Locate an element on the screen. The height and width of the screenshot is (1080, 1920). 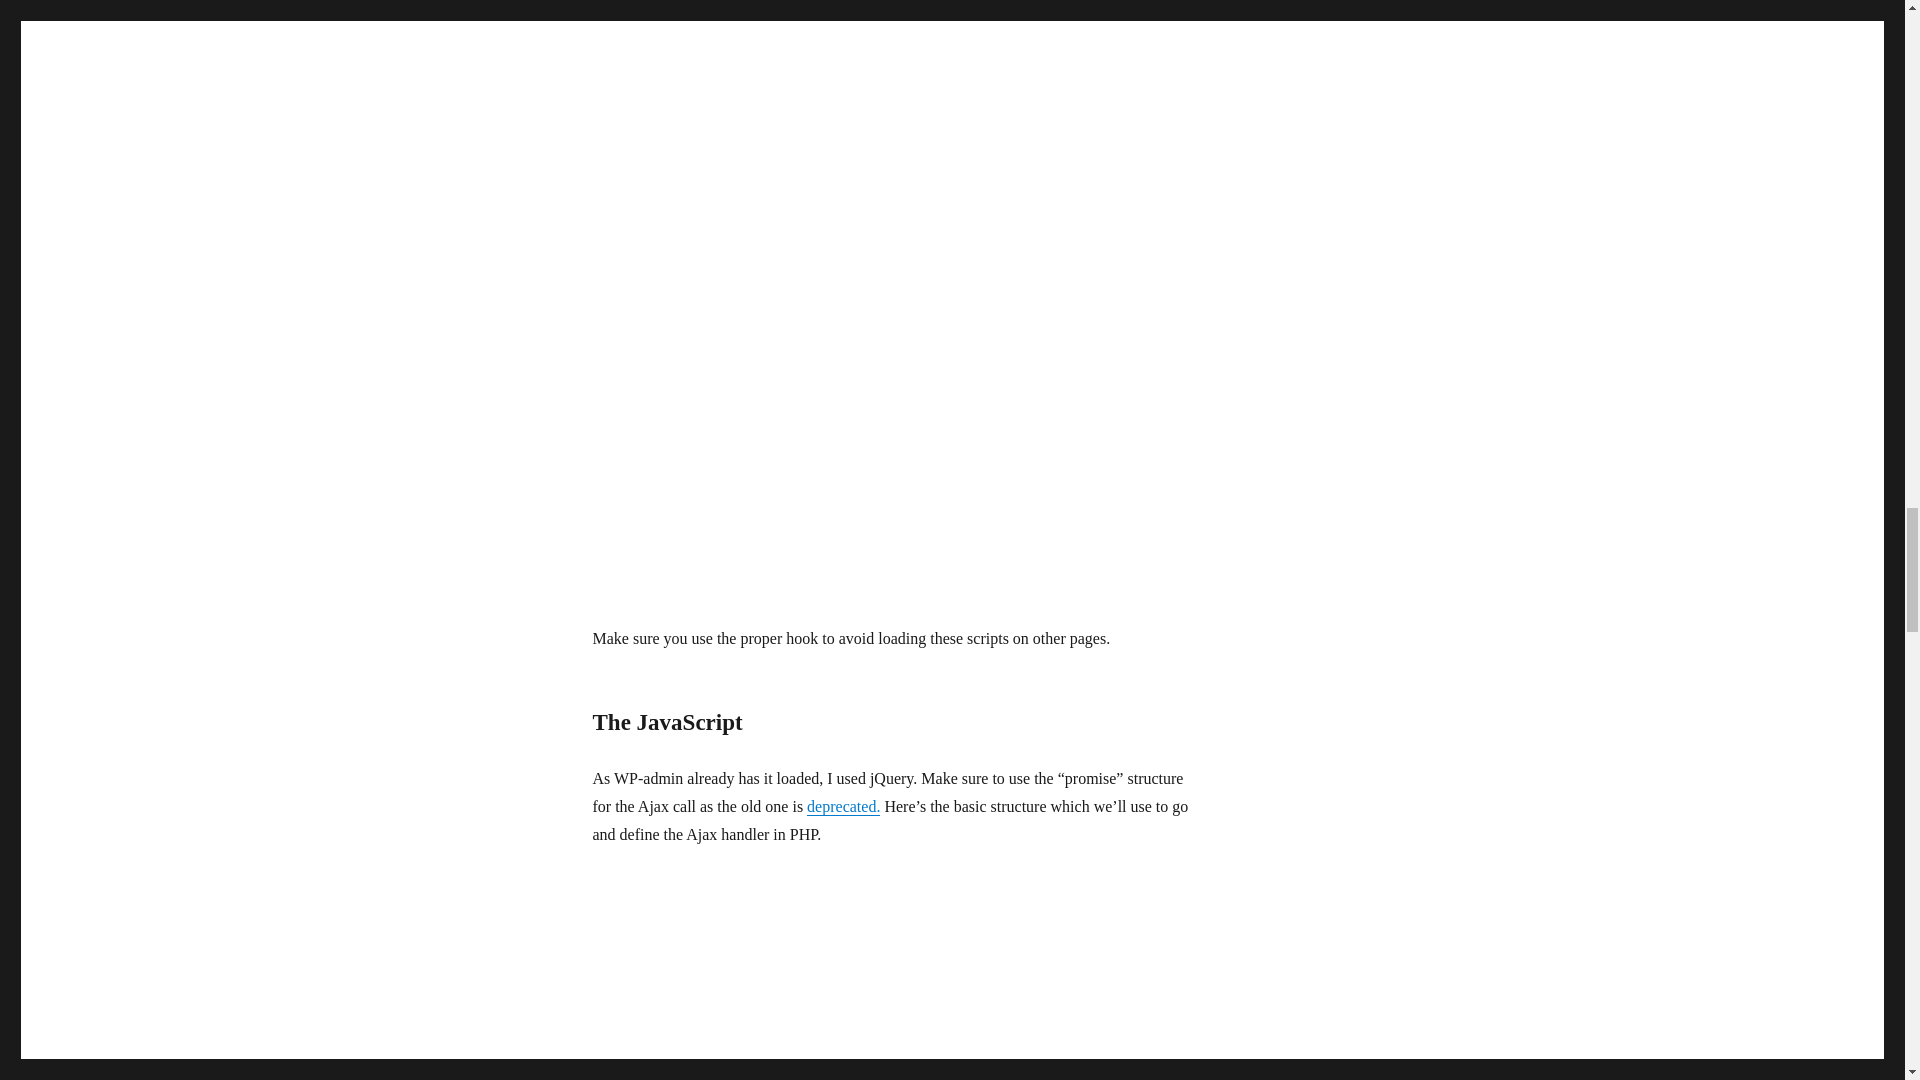
deprecated. is located at coordinates (842, 806).